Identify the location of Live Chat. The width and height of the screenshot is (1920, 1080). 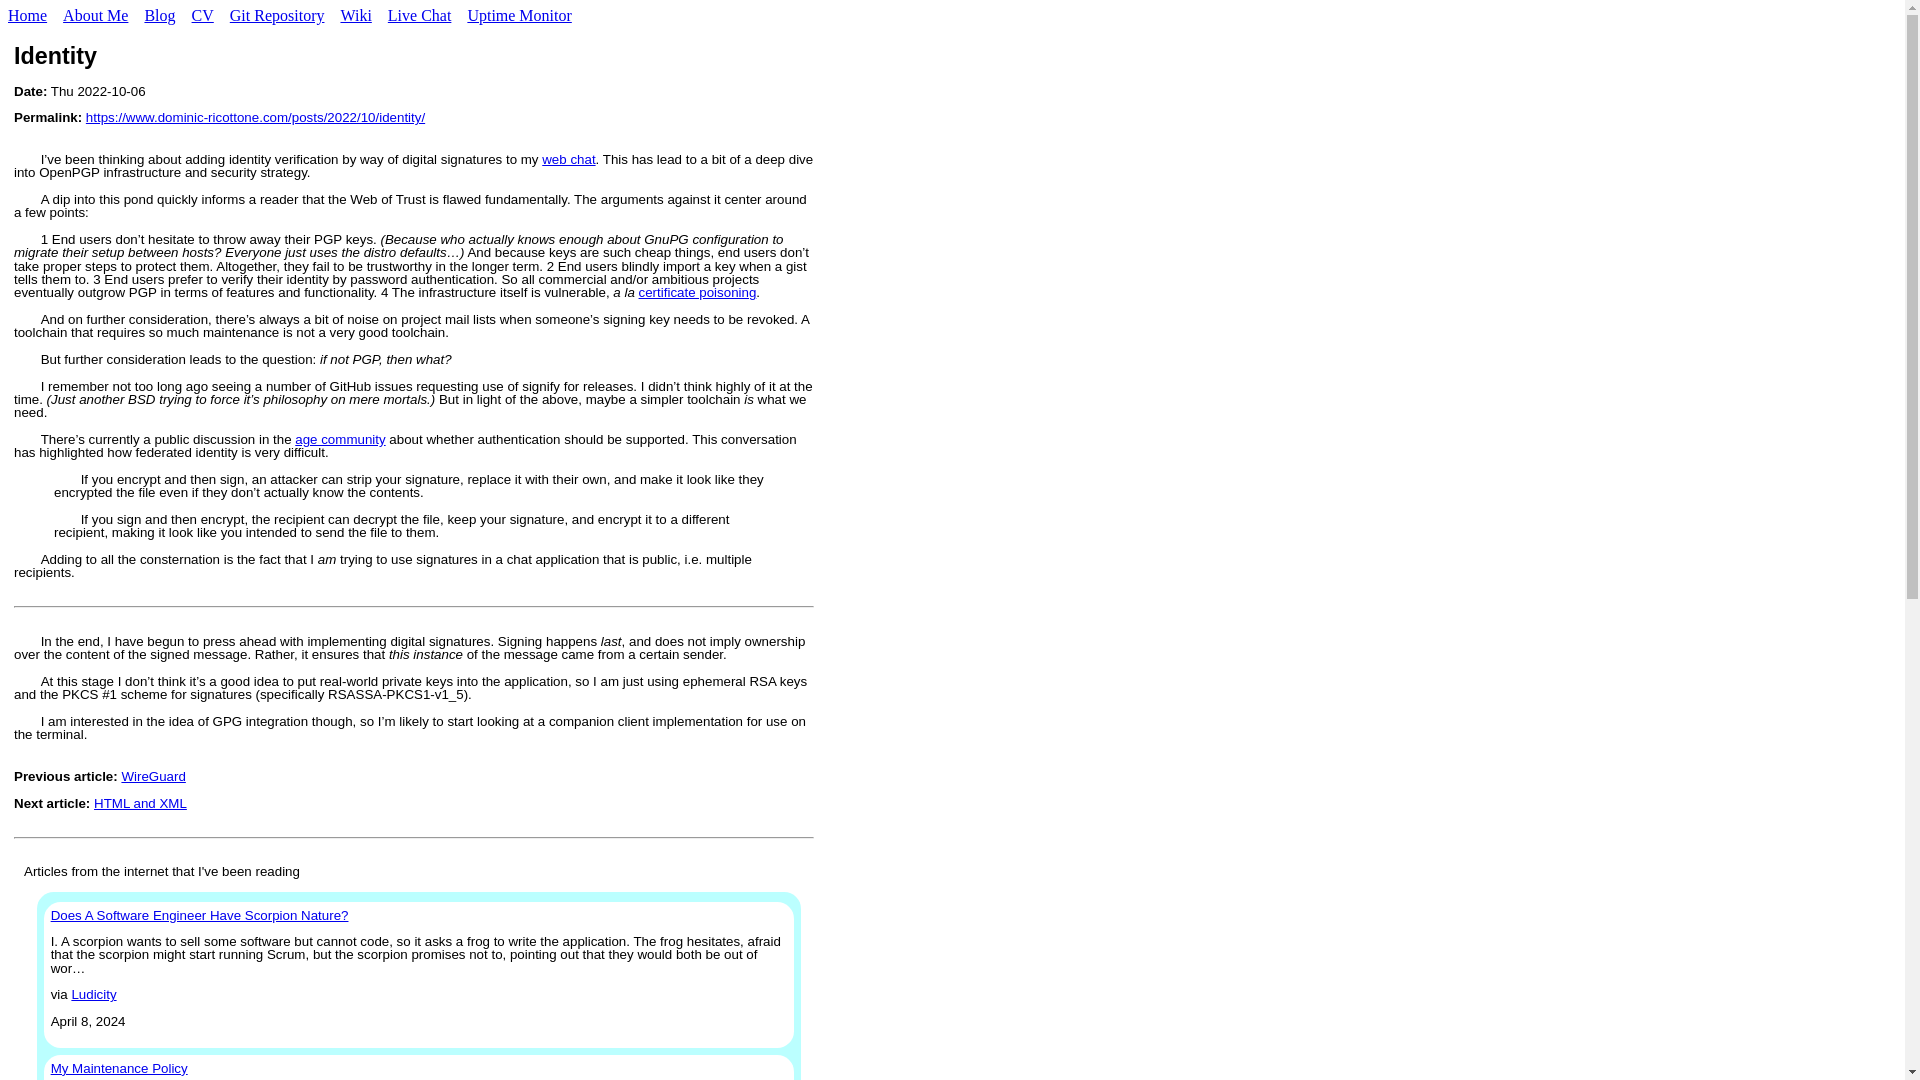
(420, 14).